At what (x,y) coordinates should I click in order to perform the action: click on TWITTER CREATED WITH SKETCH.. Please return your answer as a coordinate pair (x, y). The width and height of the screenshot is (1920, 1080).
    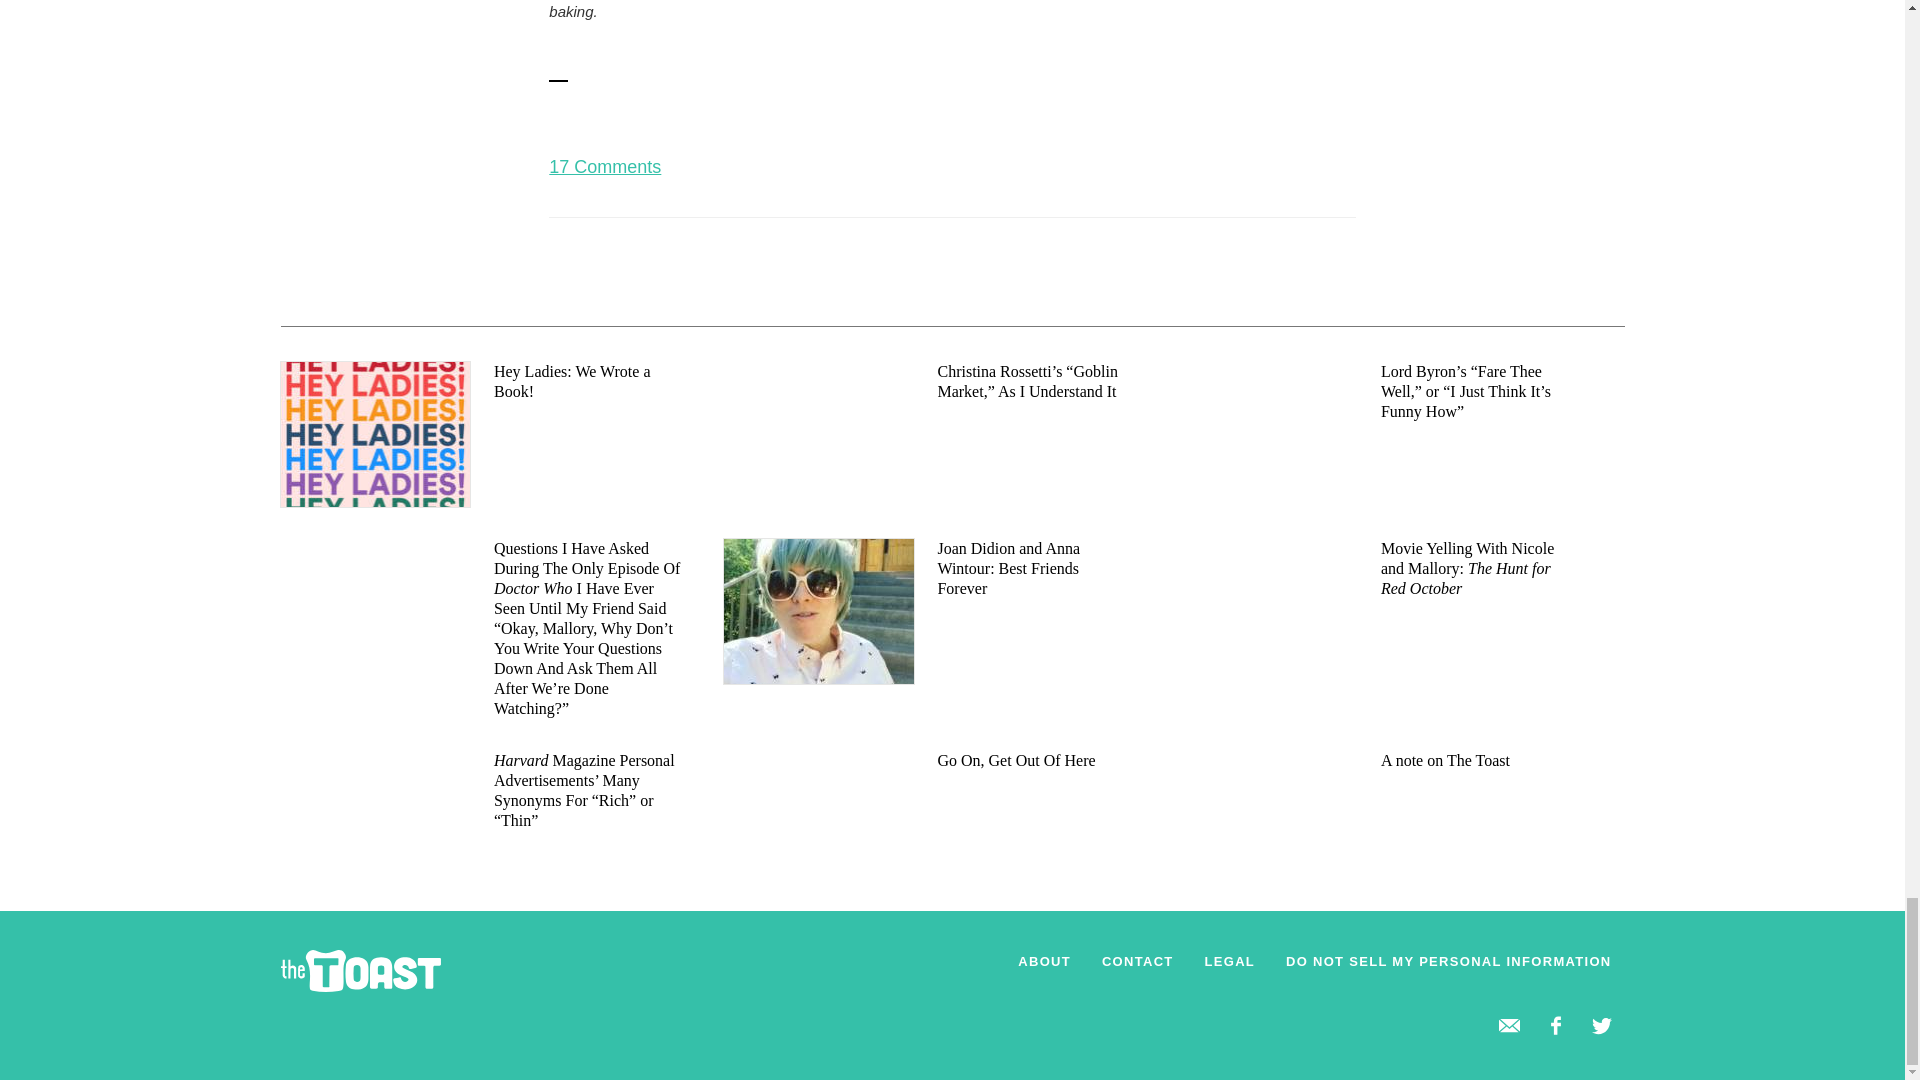
    Looking at the image, I should click on (1602, 1026).